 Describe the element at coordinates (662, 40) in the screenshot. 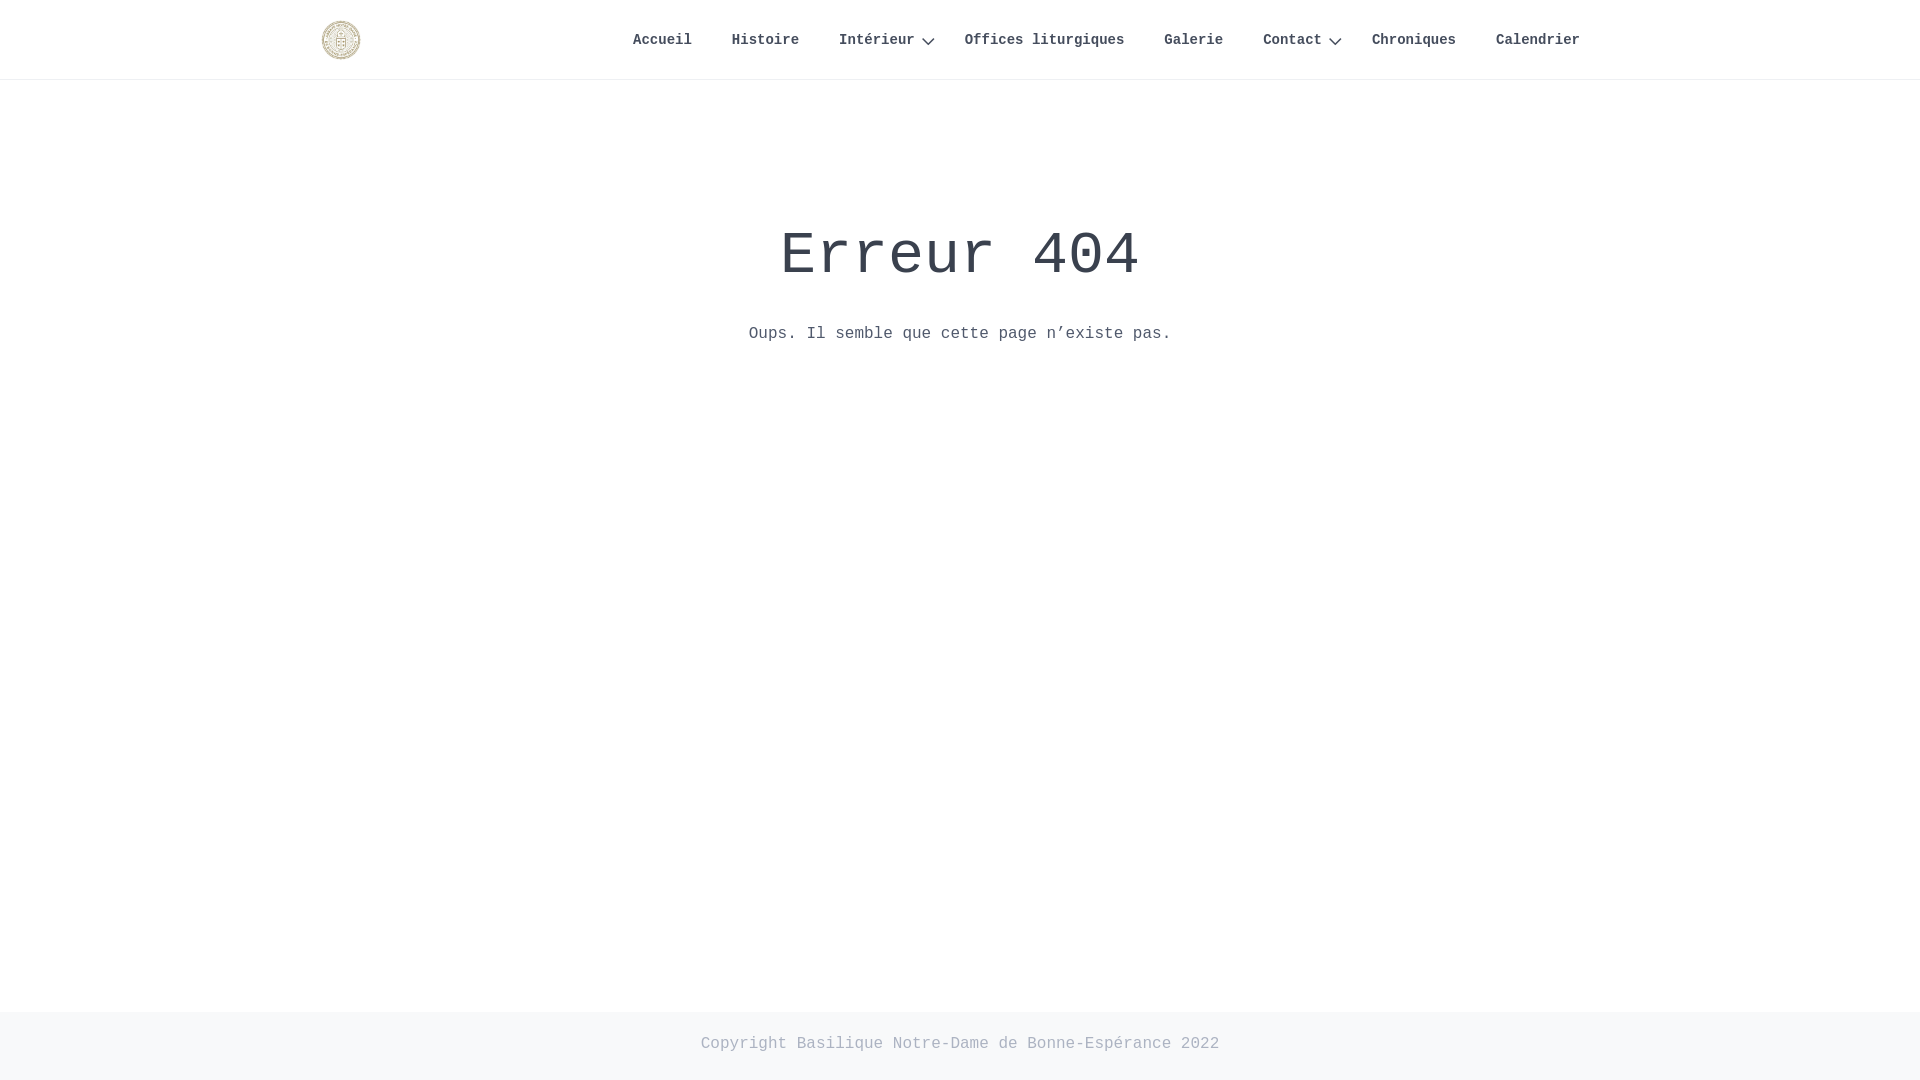

I see `Accueil` at that location.